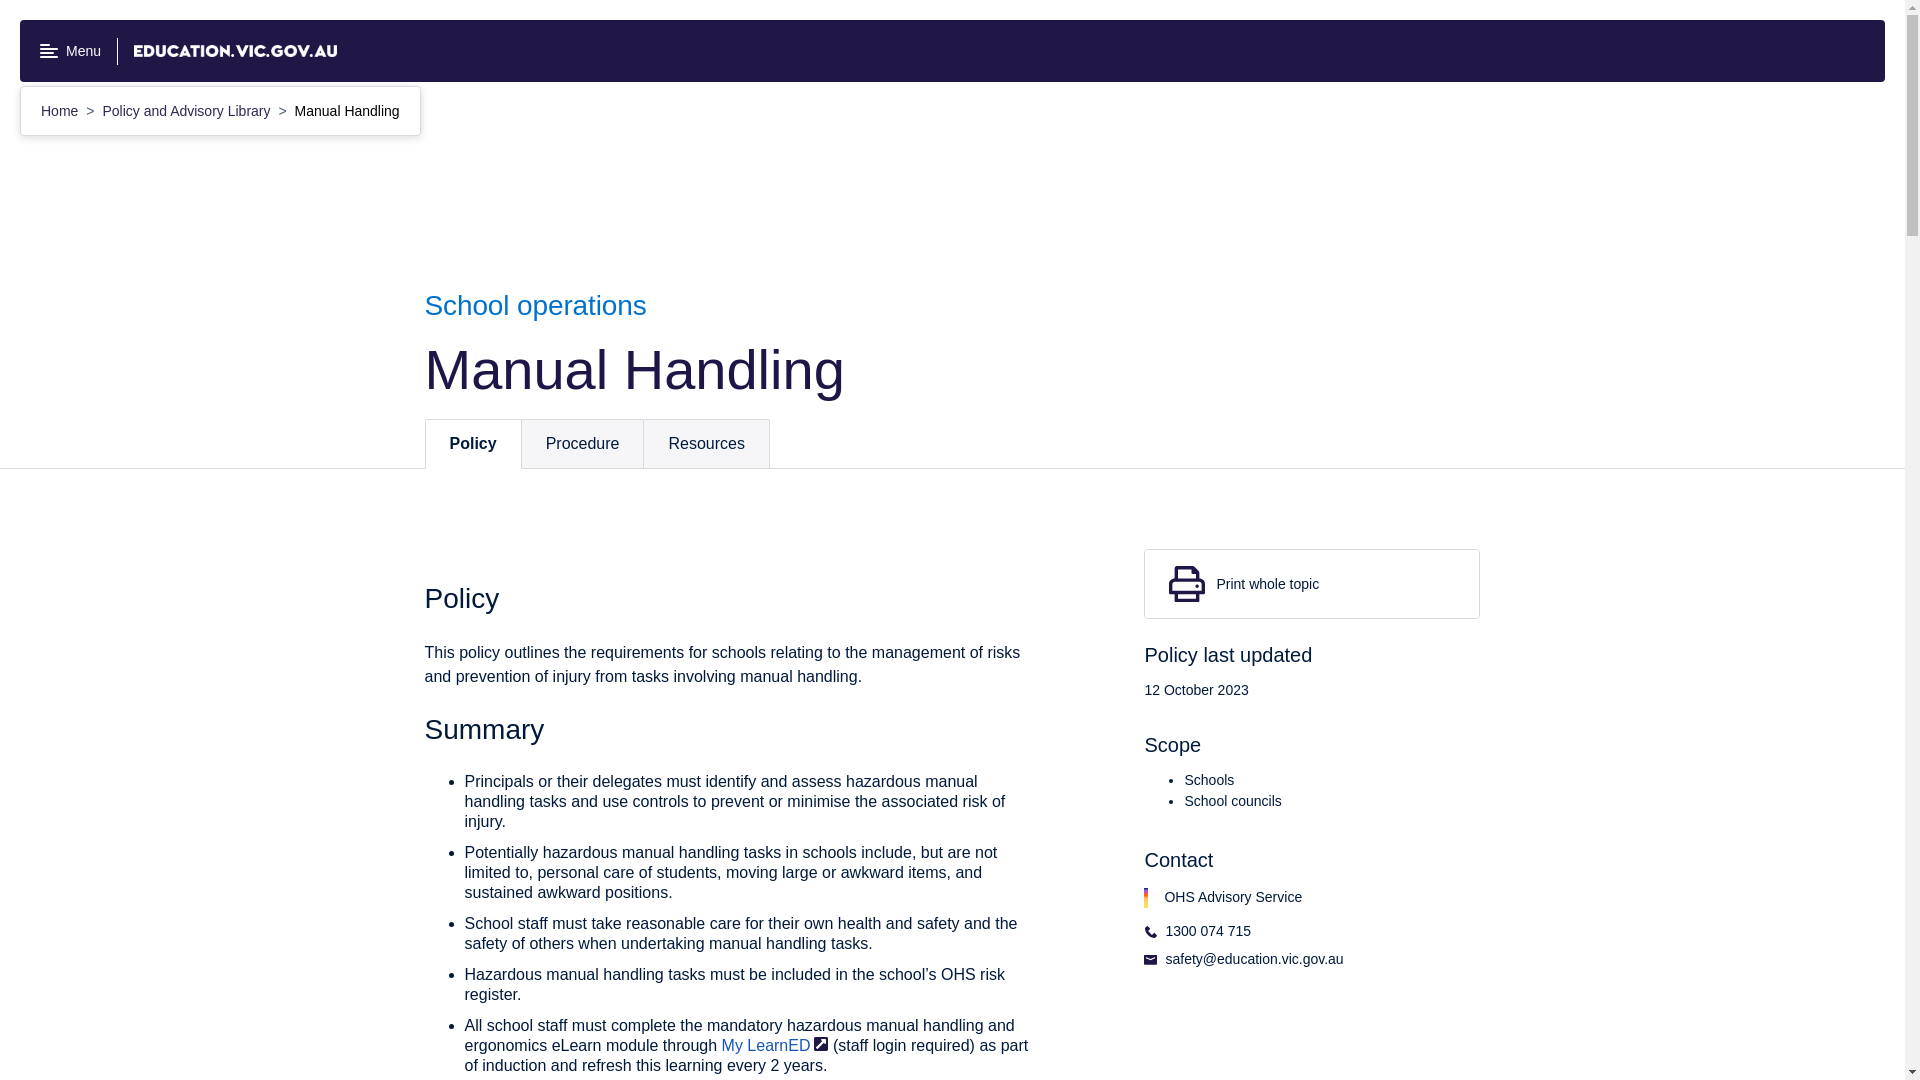 The image size is (1920, 1080). I want to click on Resources, so click(706, 444).